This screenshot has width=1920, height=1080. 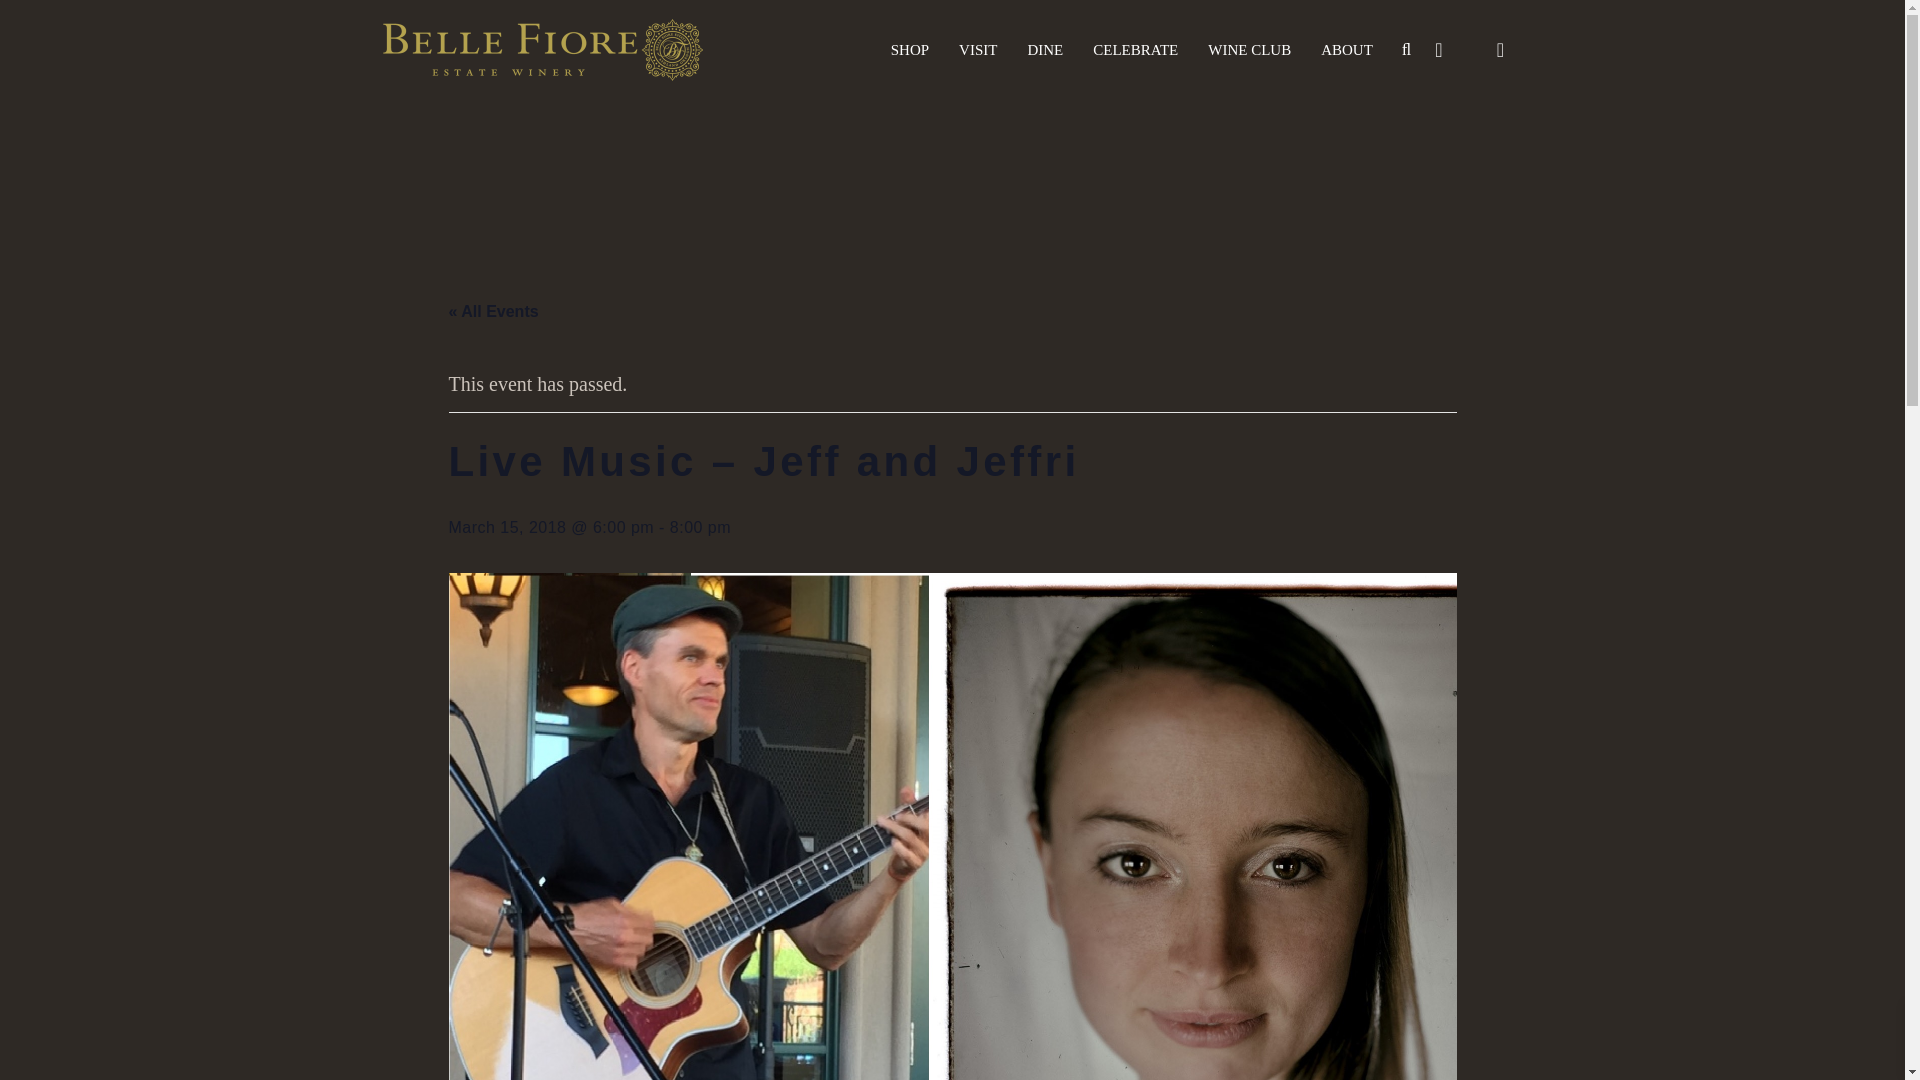 I want to click on WINE CLUB, so click(x=1248, y=49).